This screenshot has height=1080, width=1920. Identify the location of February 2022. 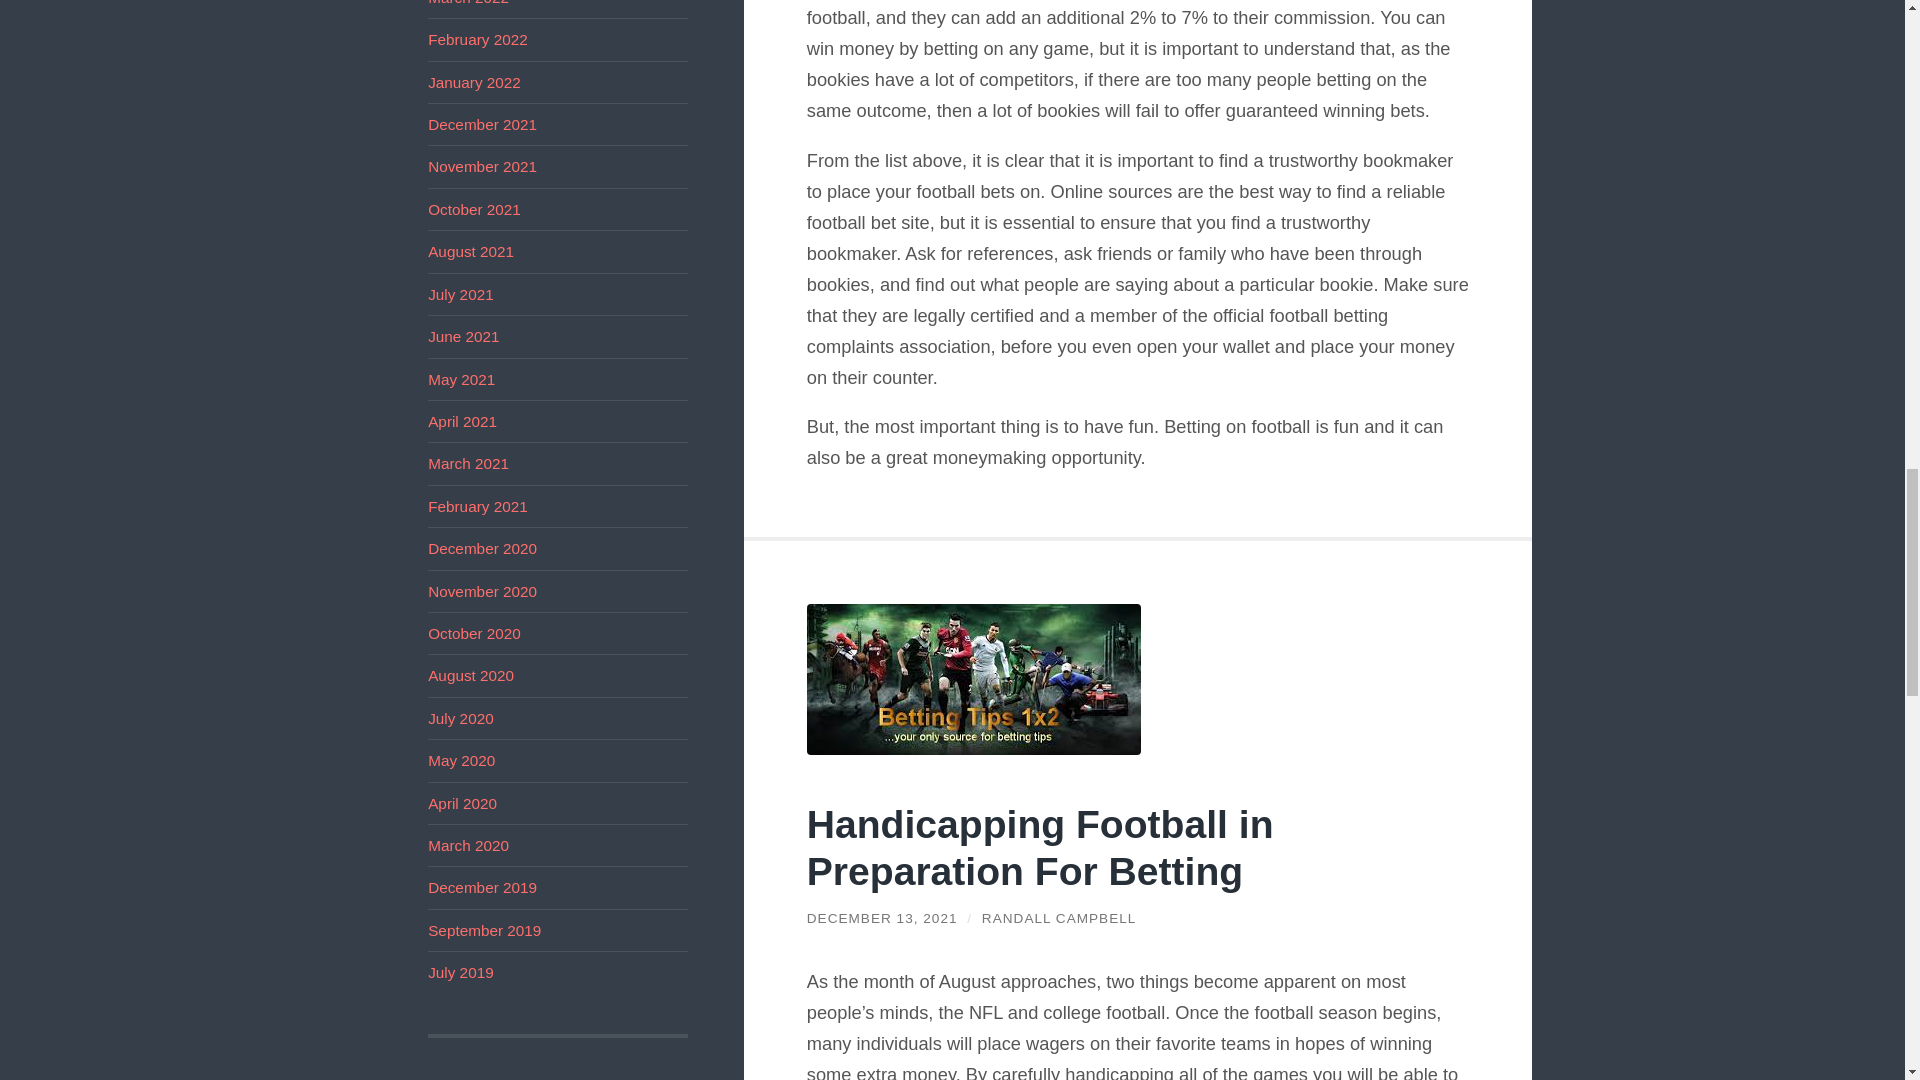
(478, 39).